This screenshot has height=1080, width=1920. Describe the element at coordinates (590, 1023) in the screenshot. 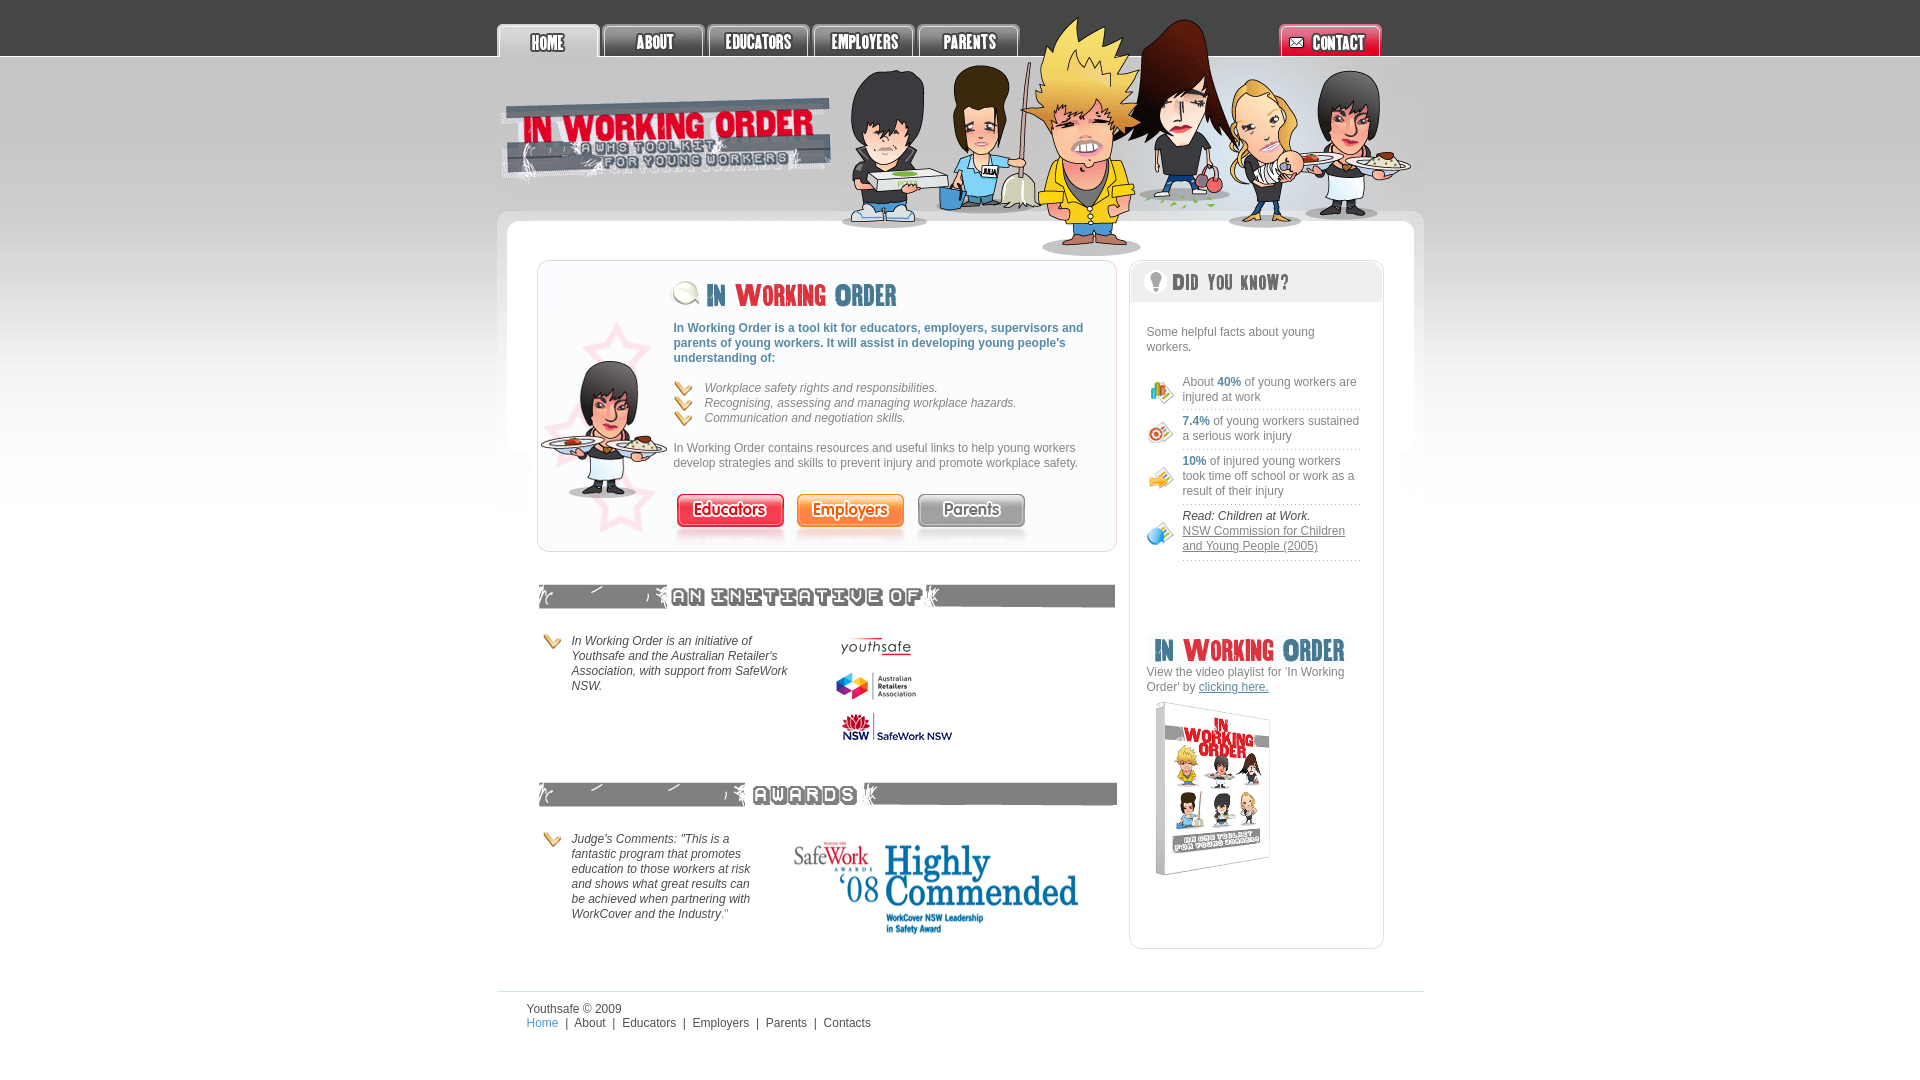

I see `About` at that location.